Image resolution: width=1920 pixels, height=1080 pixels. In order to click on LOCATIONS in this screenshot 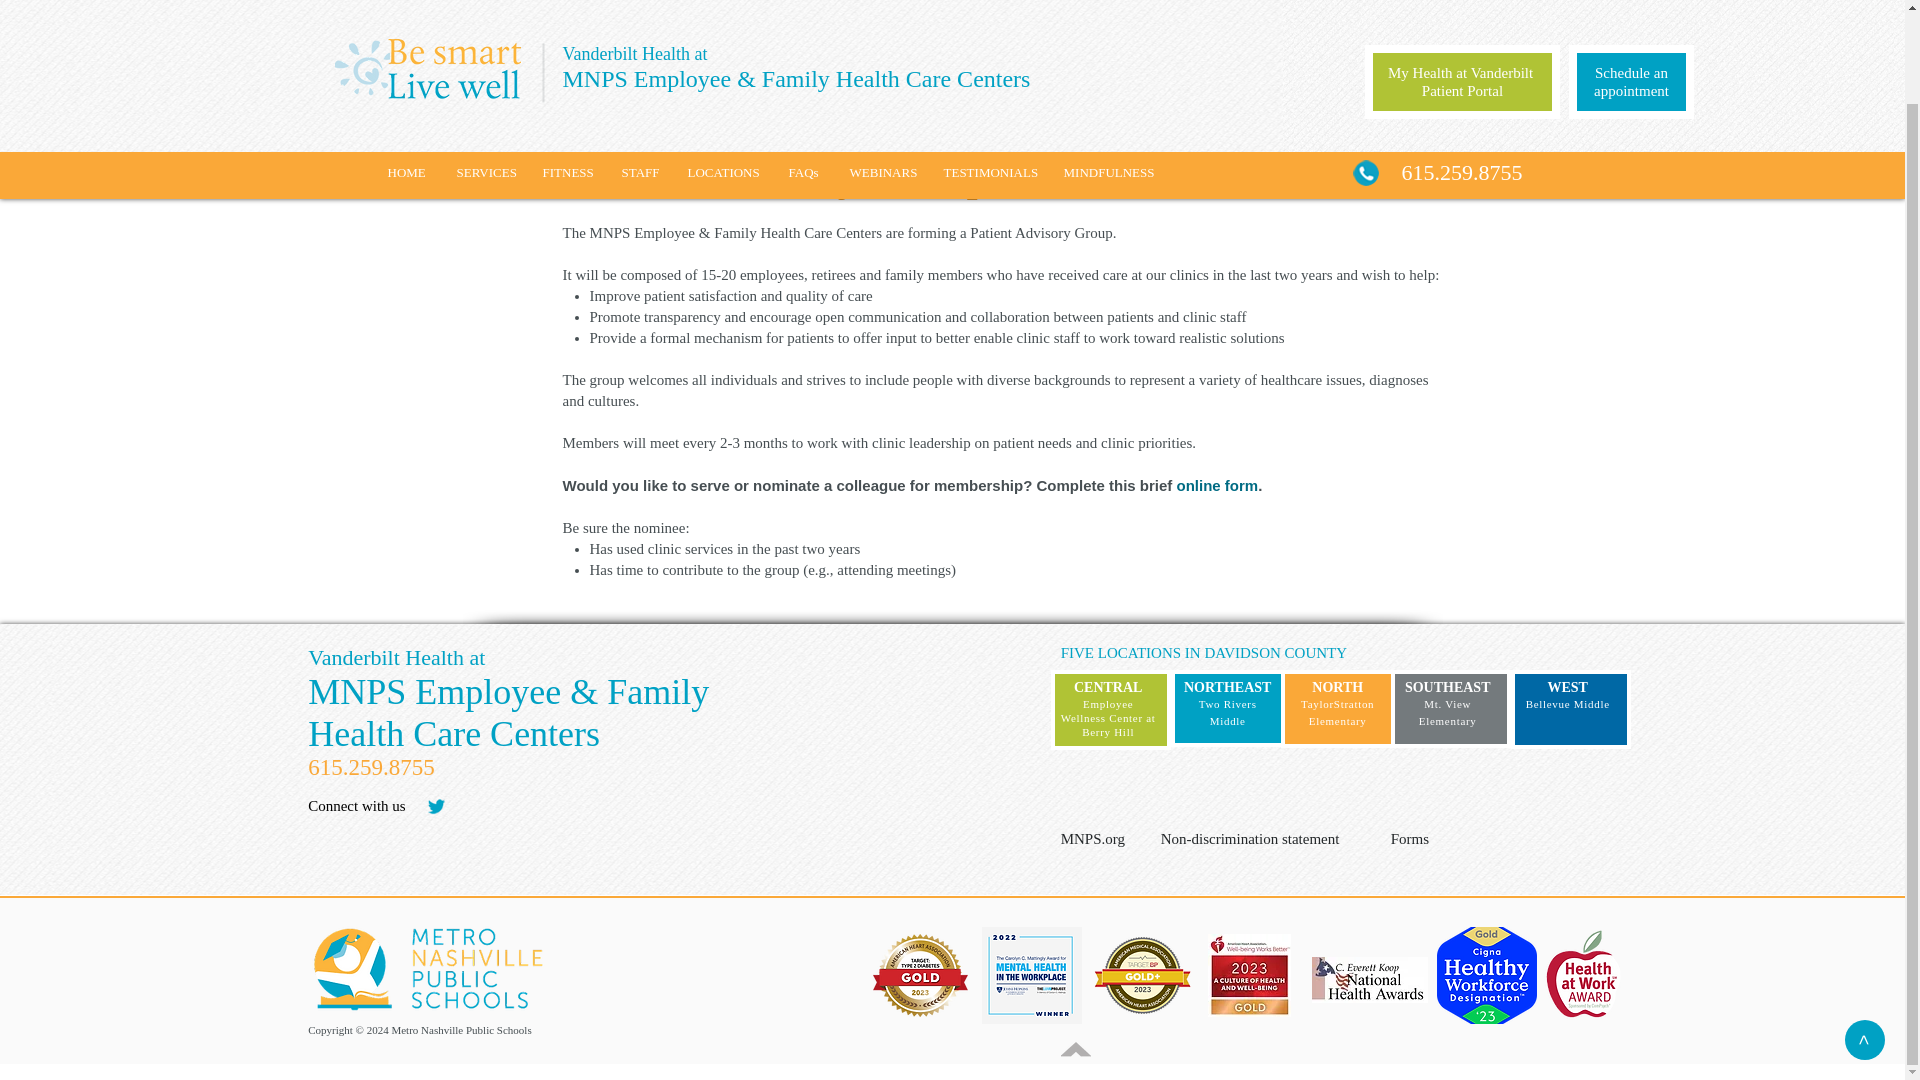, I will do `click(722, 73)`.